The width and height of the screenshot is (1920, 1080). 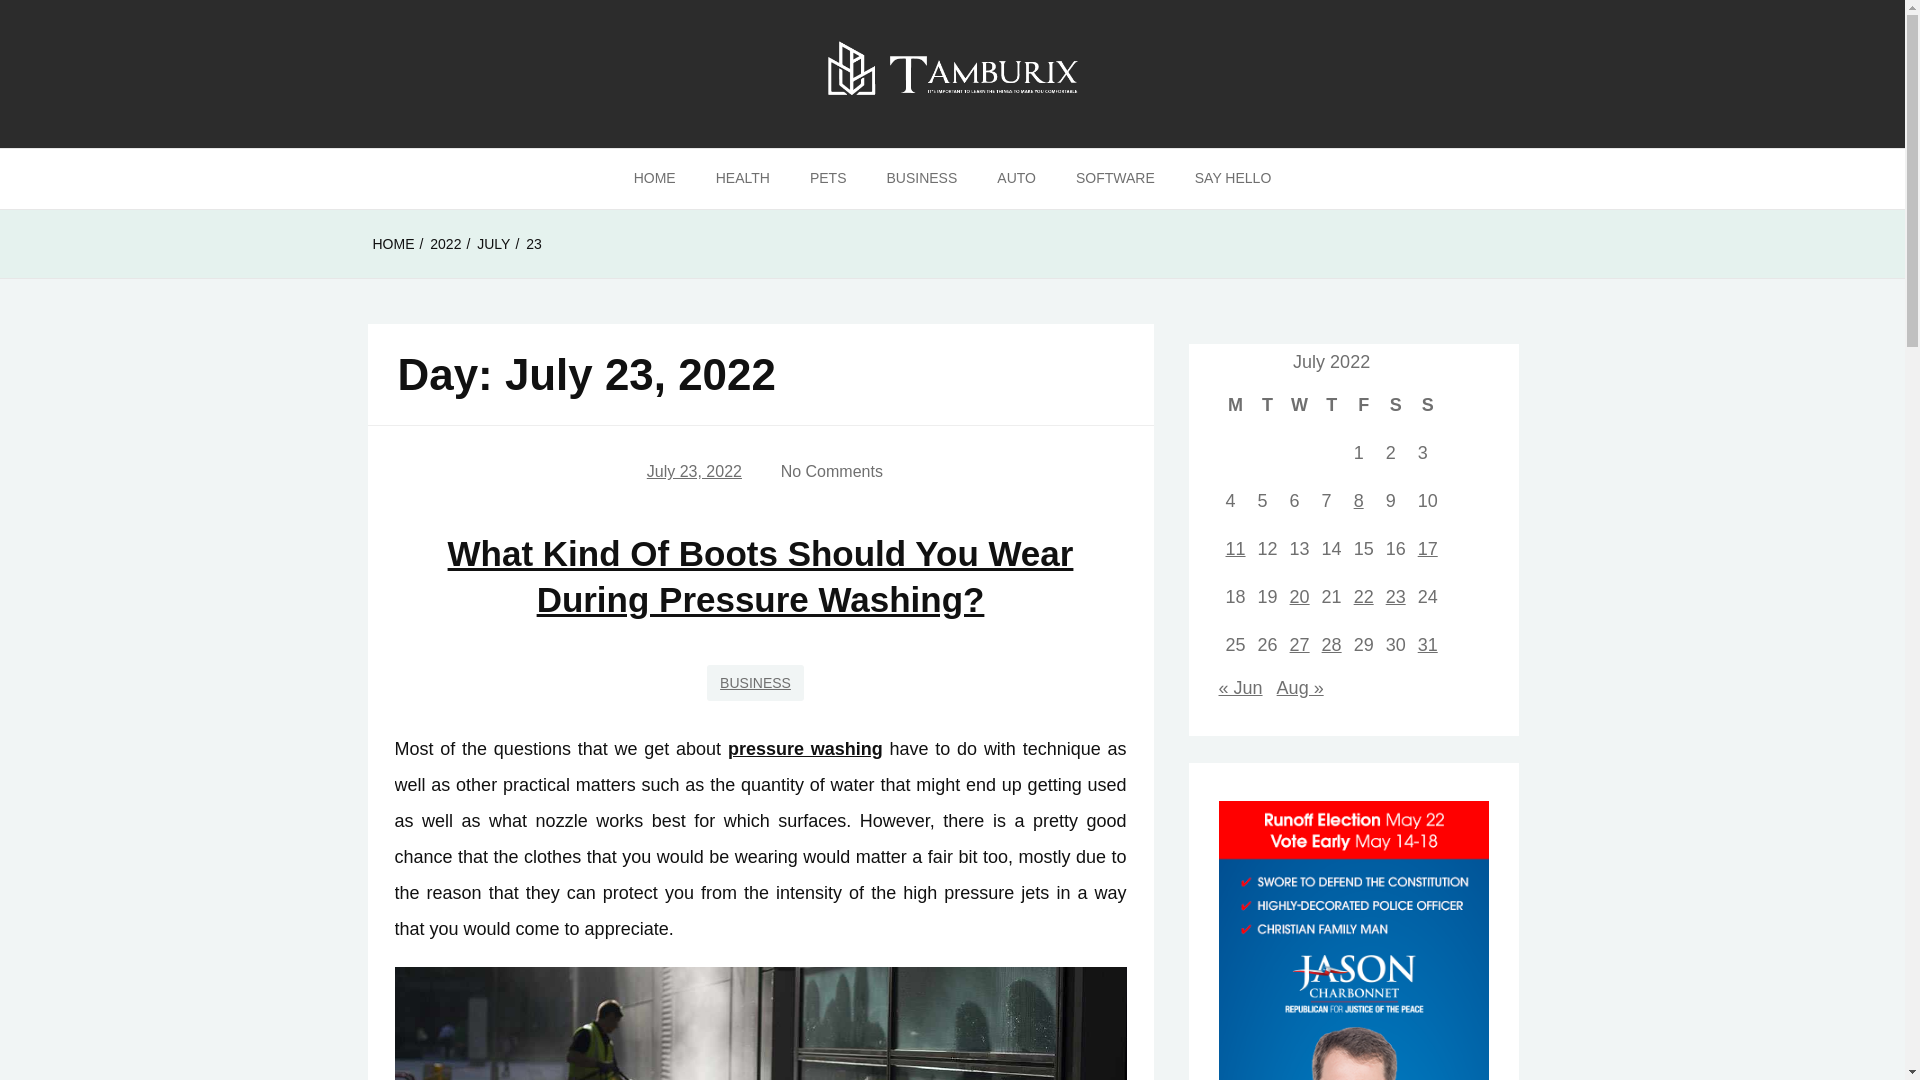 What do you see at coordinates (1116, 179) in the screenshot?
I see `SOFTWARE` at bounding box center [1116, 179].